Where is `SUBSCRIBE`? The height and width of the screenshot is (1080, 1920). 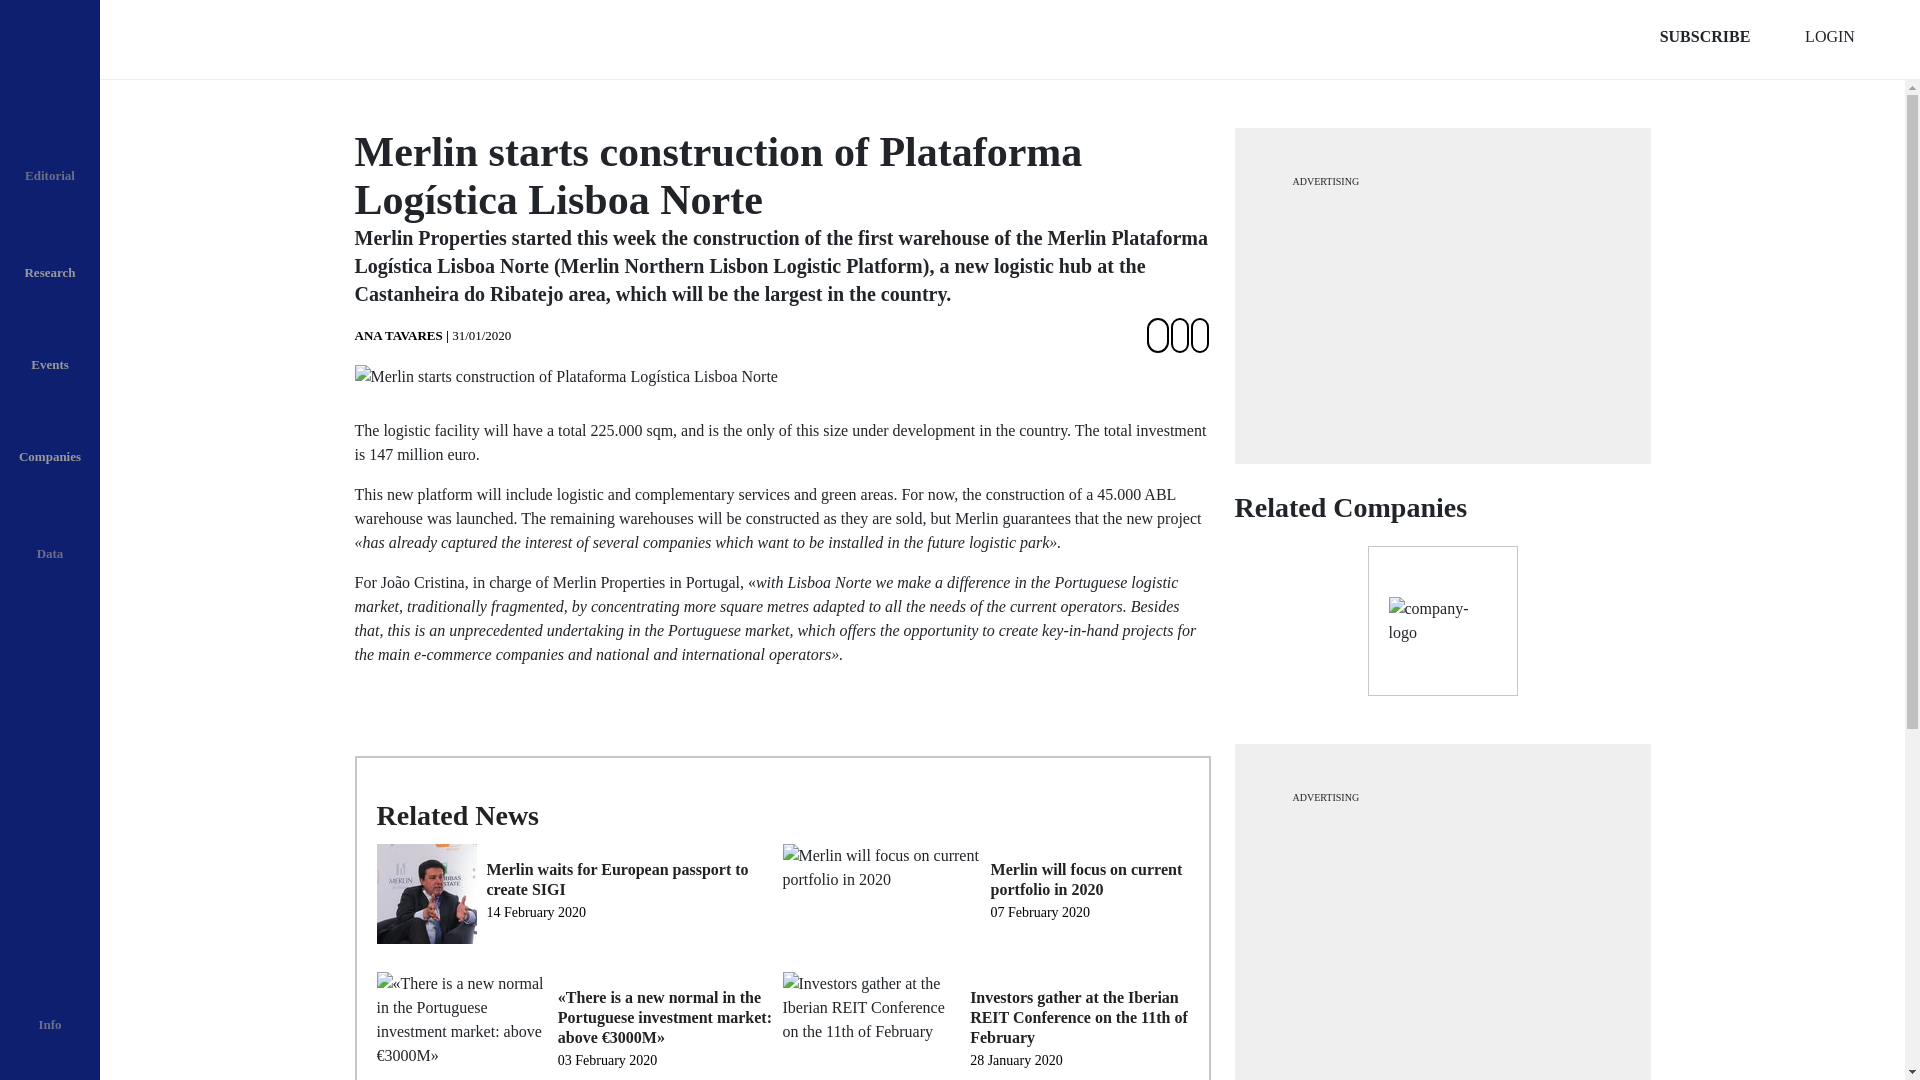 SUBSCRIBE is located at coordinates (1704, 37).